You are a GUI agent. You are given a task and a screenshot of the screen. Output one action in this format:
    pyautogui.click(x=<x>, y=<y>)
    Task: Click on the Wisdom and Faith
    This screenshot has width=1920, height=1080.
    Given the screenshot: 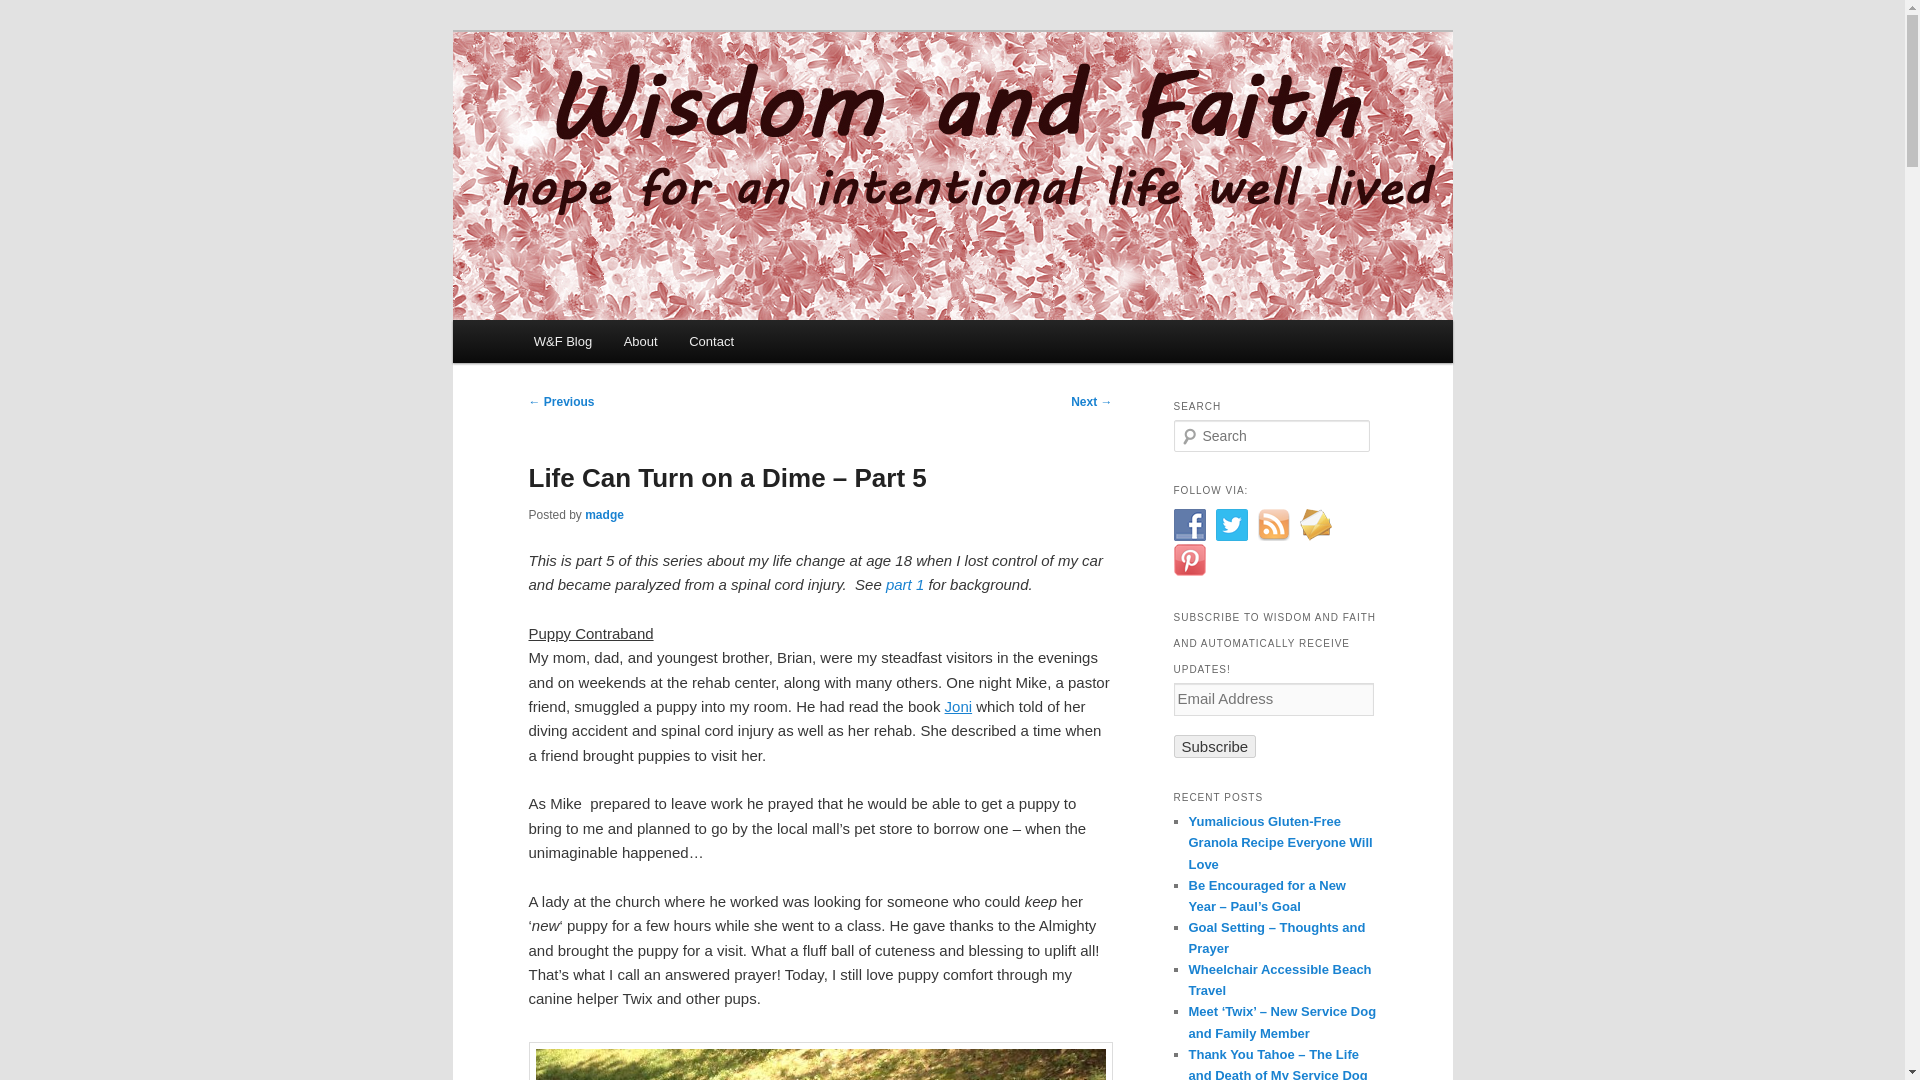 What is the action you would take?
    pyautogui.click(x=656, y=104)
    